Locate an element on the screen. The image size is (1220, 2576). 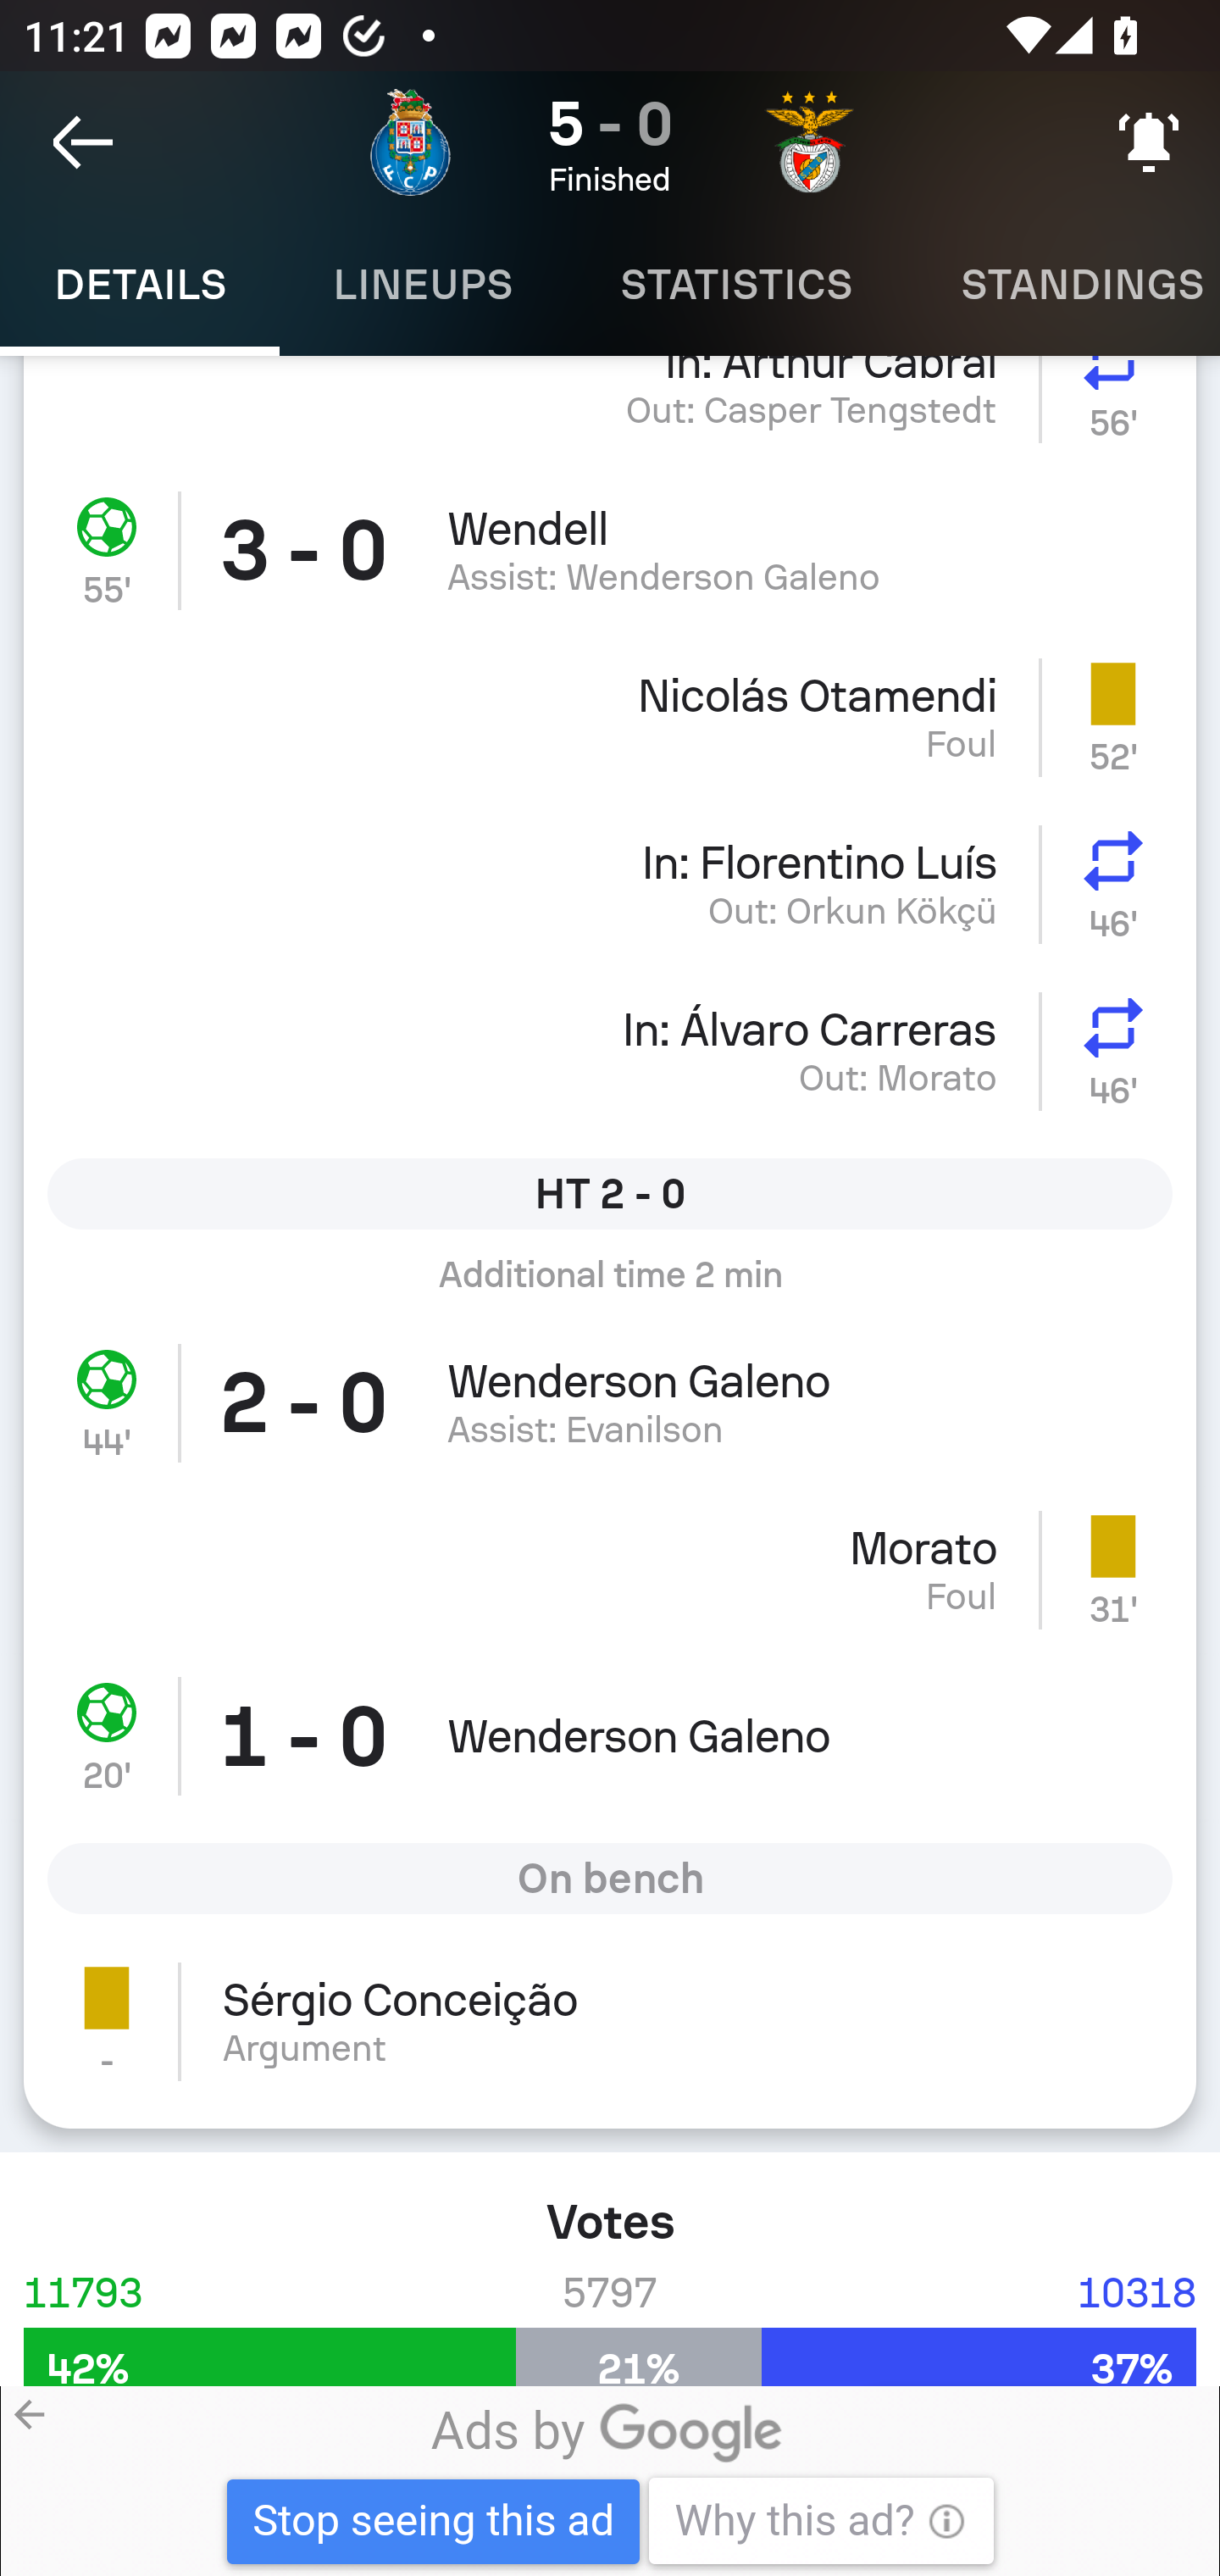
Nicolás Otamendi Foul Yellow card 52' is located at coordinates (610, 717).